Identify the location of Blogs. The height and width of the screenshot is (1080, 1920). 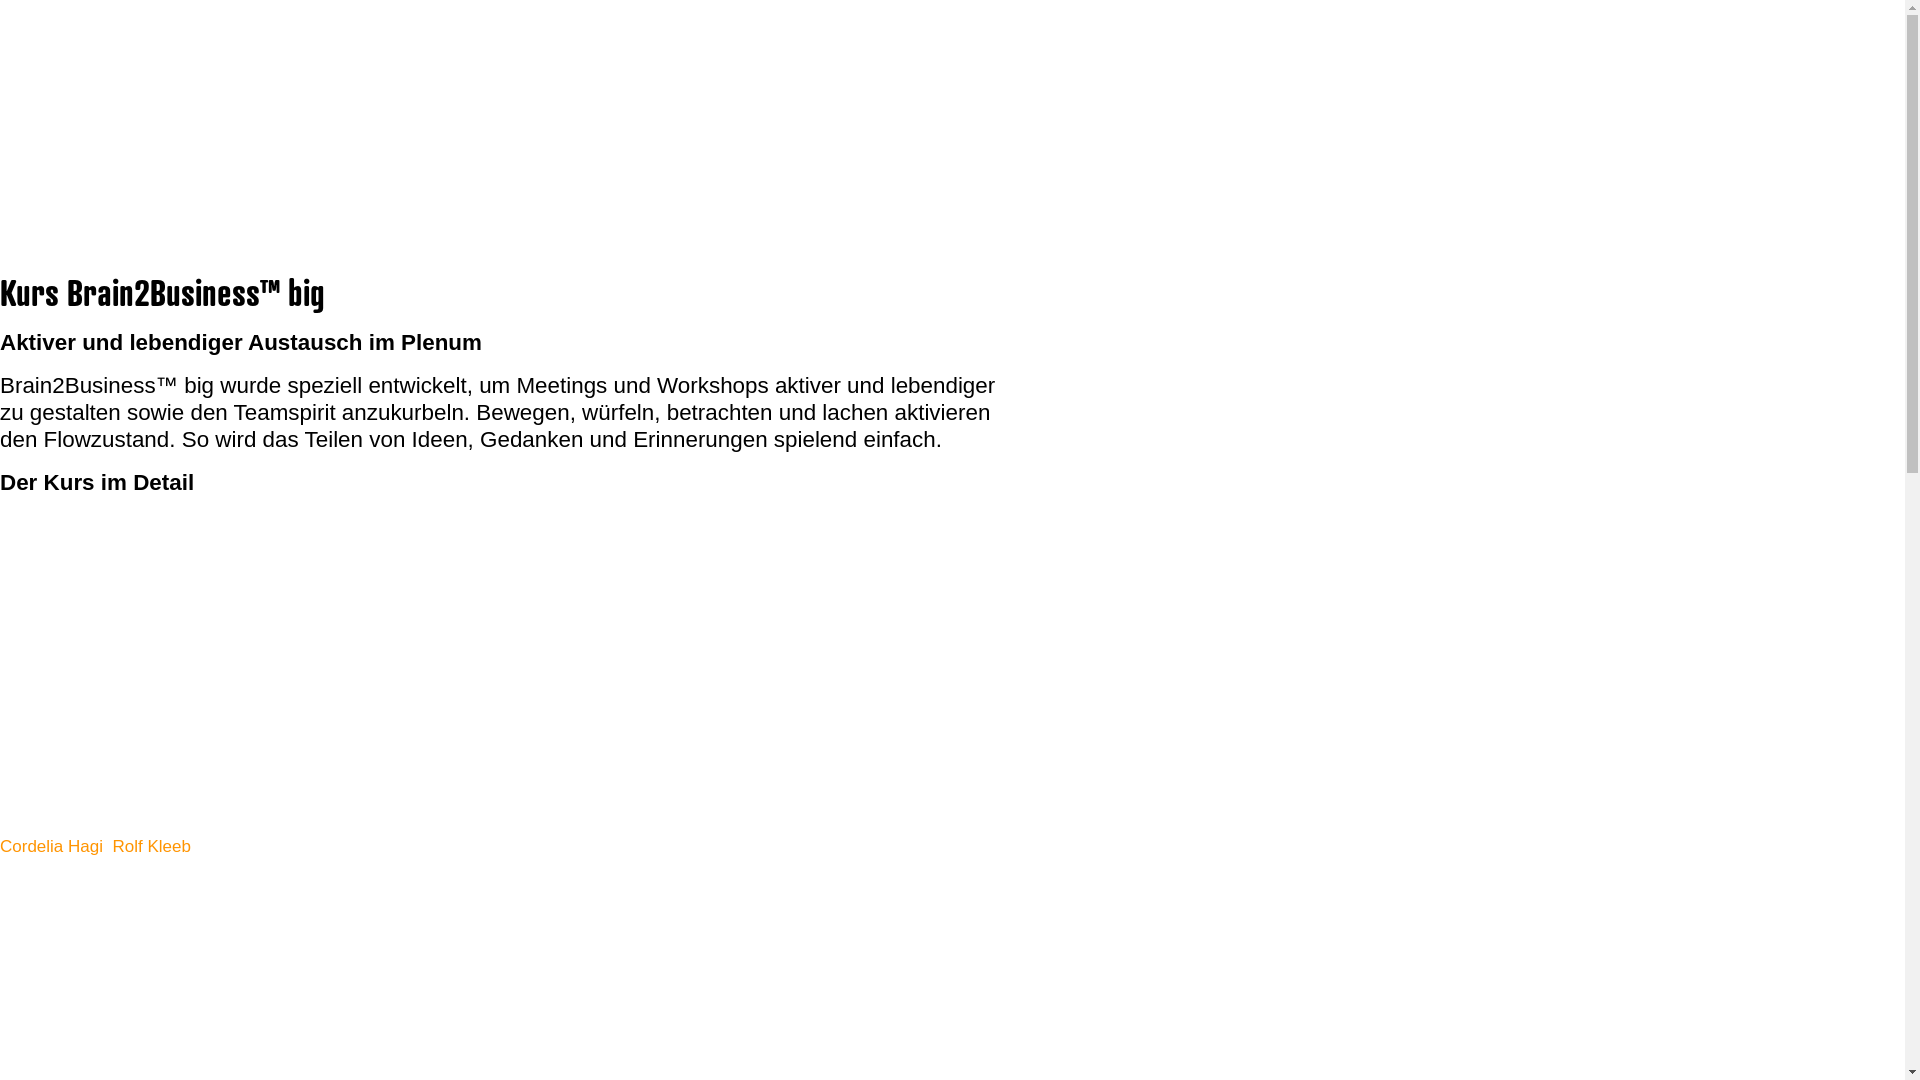
(60, 228).